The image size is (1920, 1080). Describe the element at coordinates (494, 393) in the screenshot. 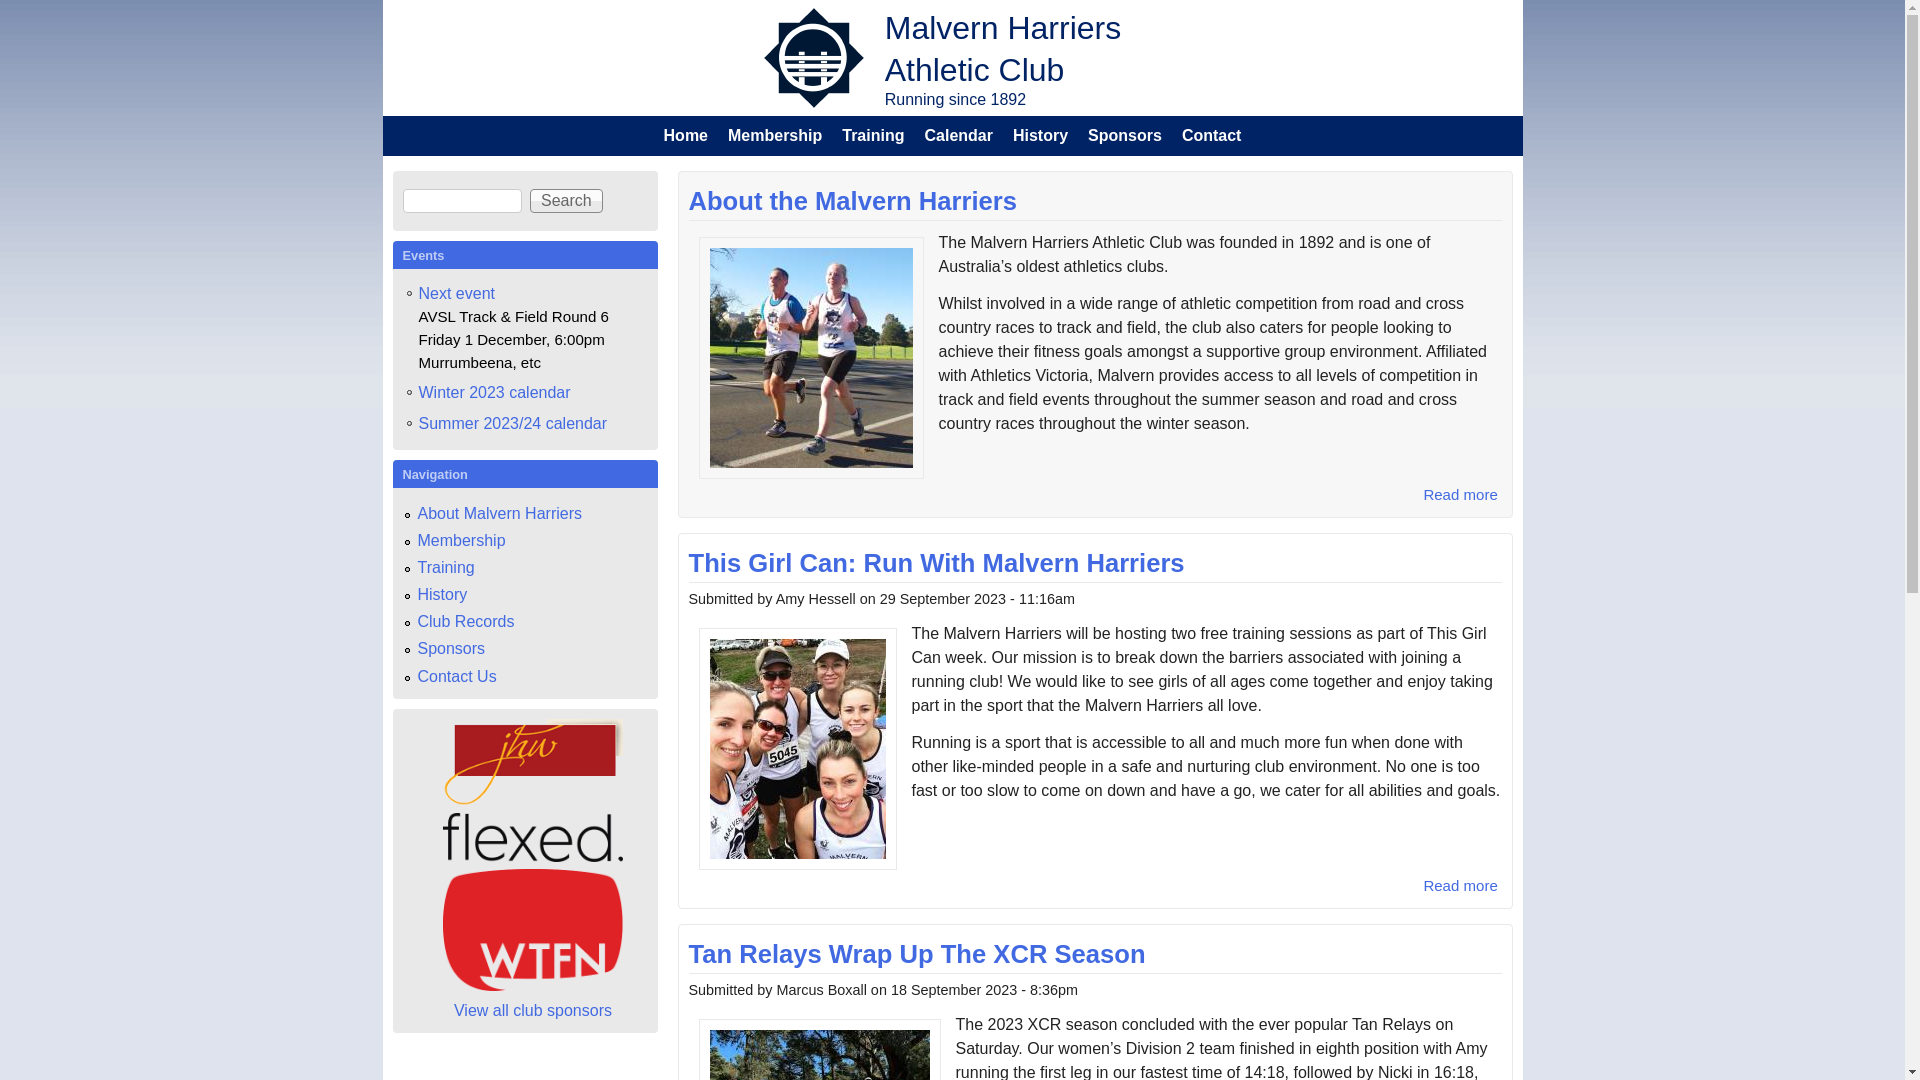

I see `Winter 2023 calendar` at that location.